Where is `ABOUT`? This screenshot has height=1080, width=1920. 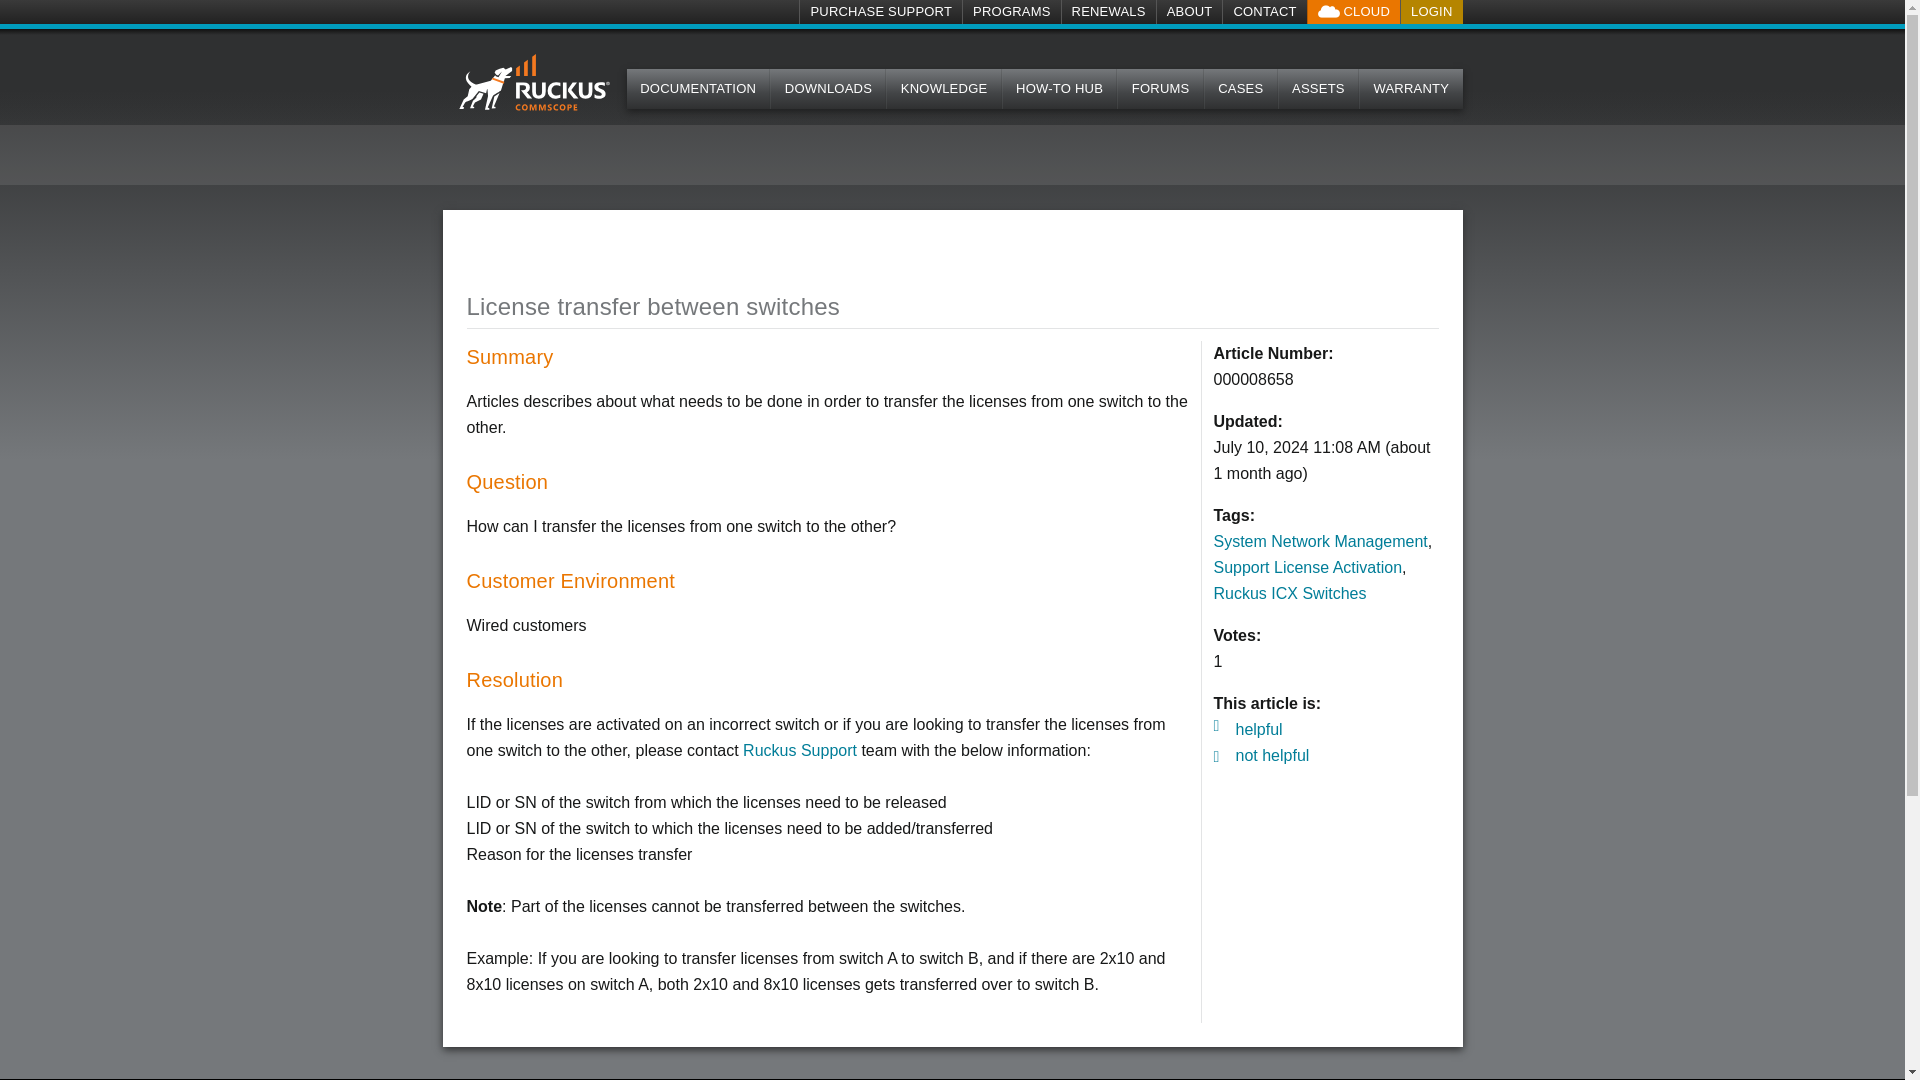
ABOUT is located at coordinates (1189, 12).